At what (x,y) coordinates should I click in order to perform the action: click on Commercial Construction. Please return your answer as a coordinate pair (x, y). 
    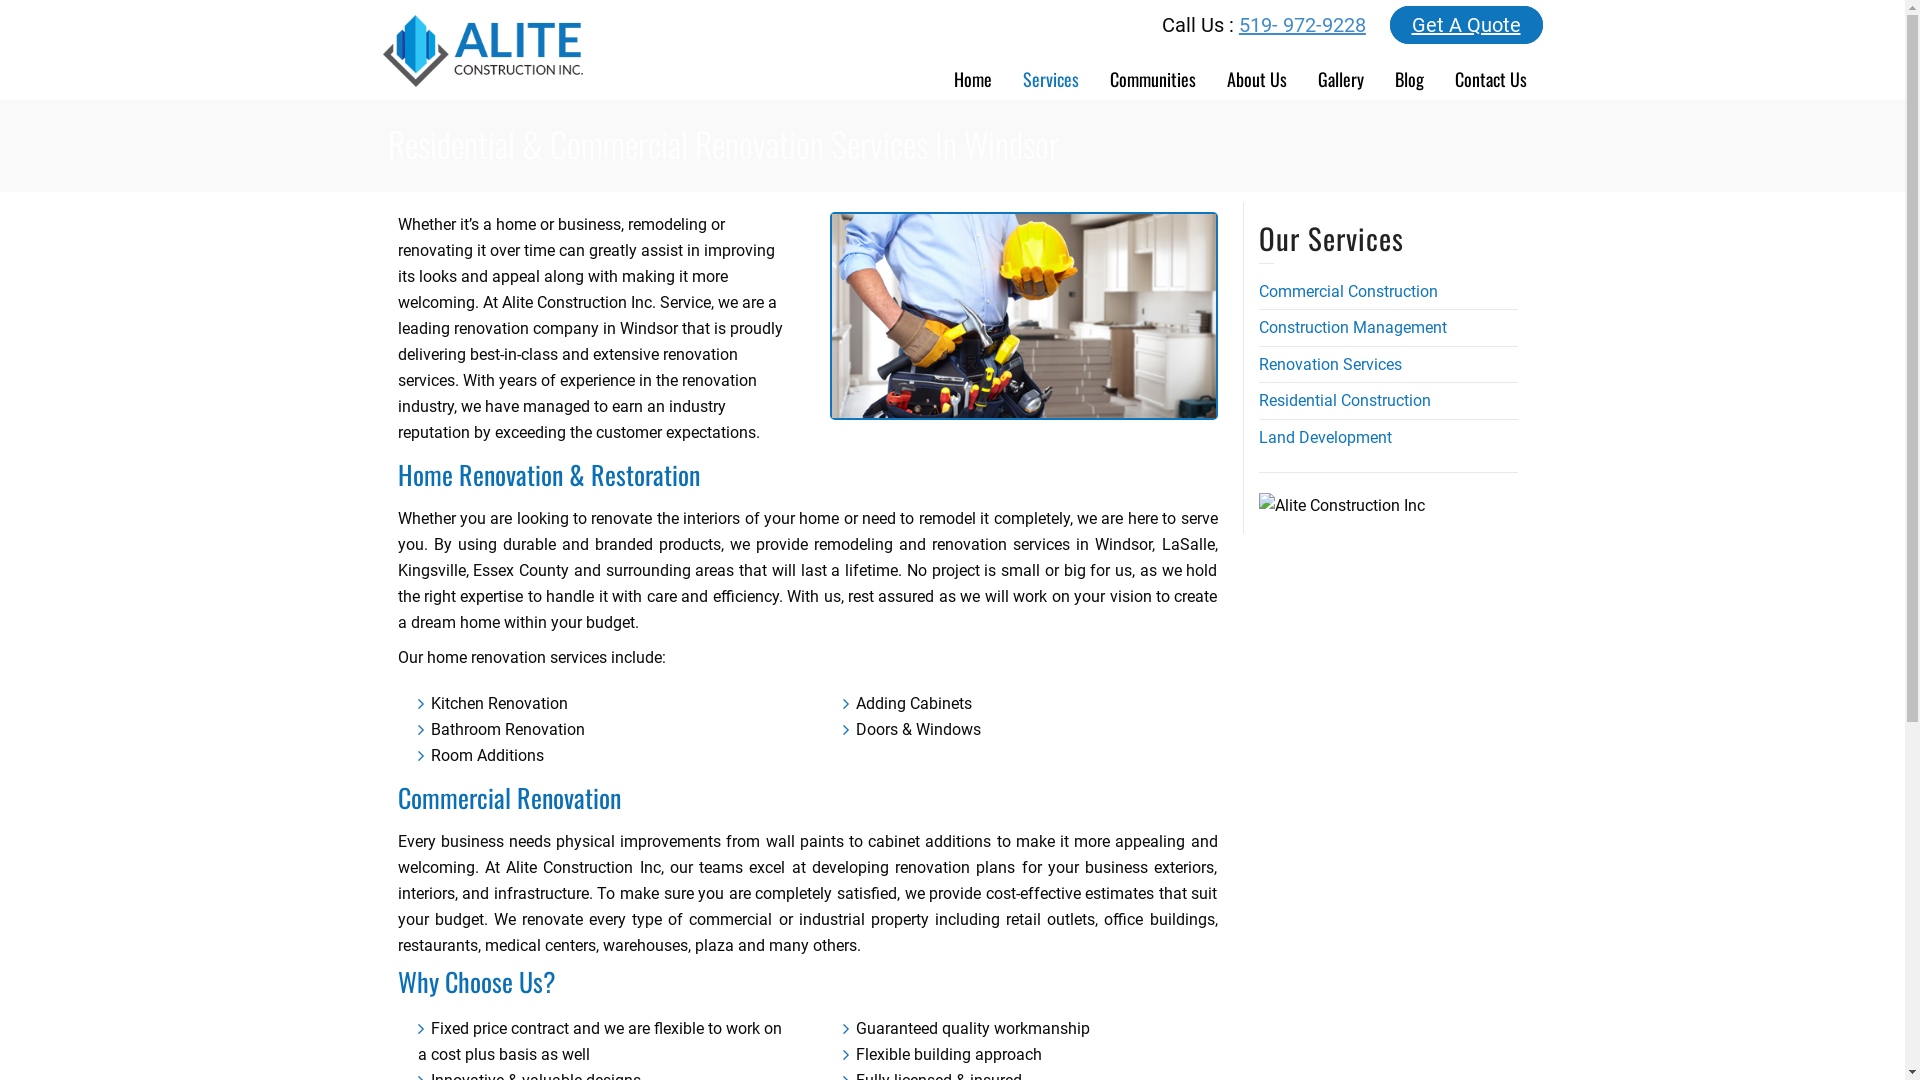
    Looking at the image, I should click on (1348, 292).